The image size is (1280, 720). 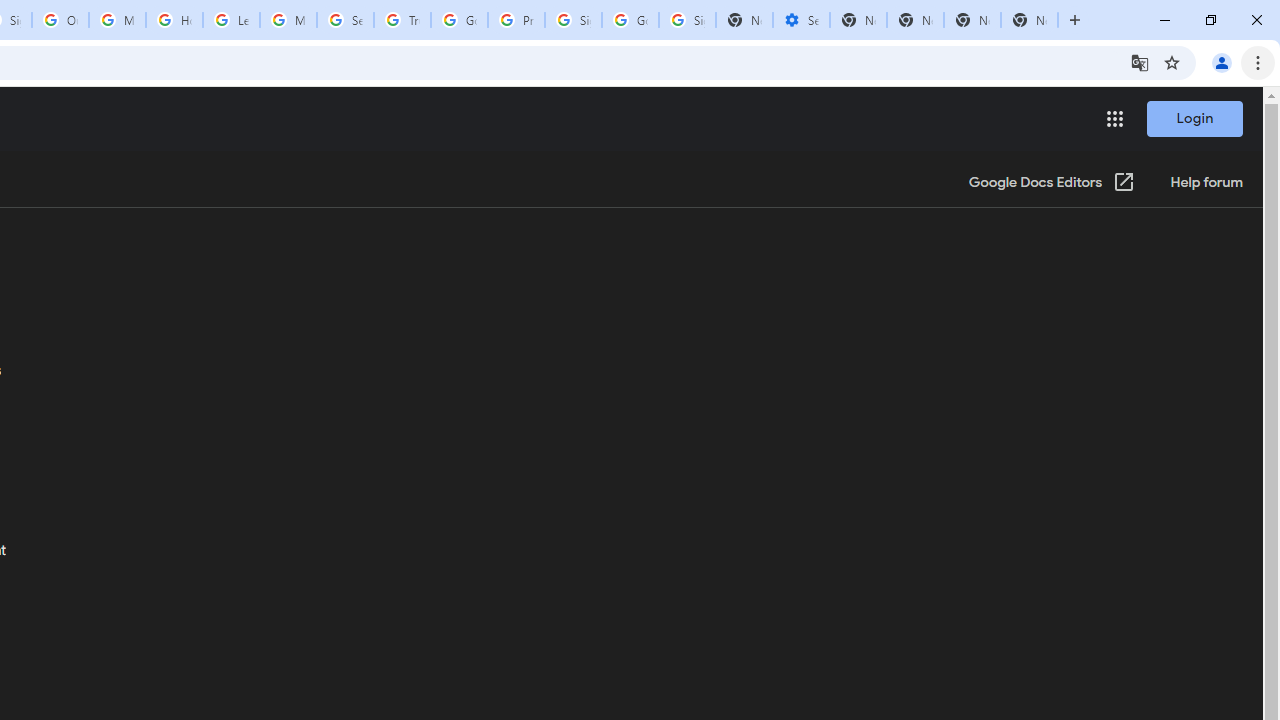 What do you see at coordinates (573, 20) in the screenshot?
I see `Sign in - Google Accounts` at bounding box center [573, 20].